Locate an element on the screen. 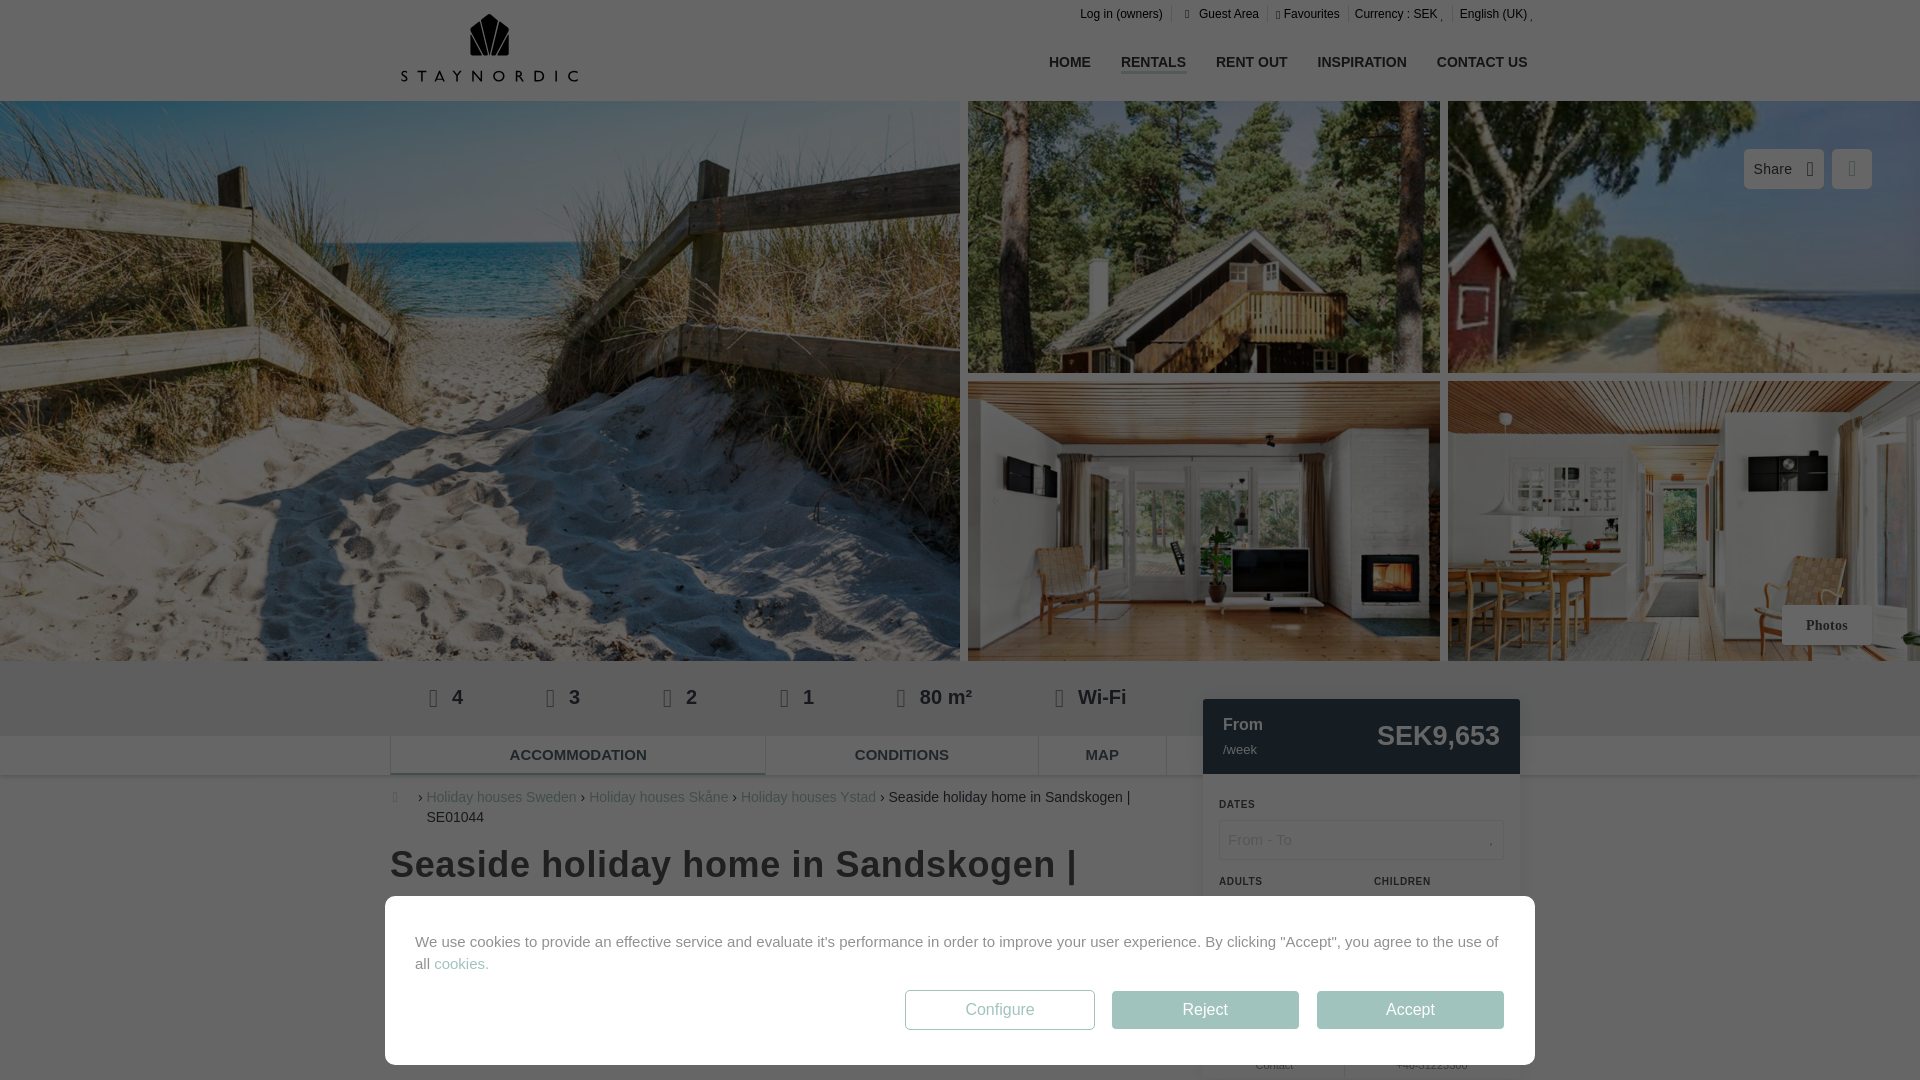  Reject is located at coordinates (1205, 1010).